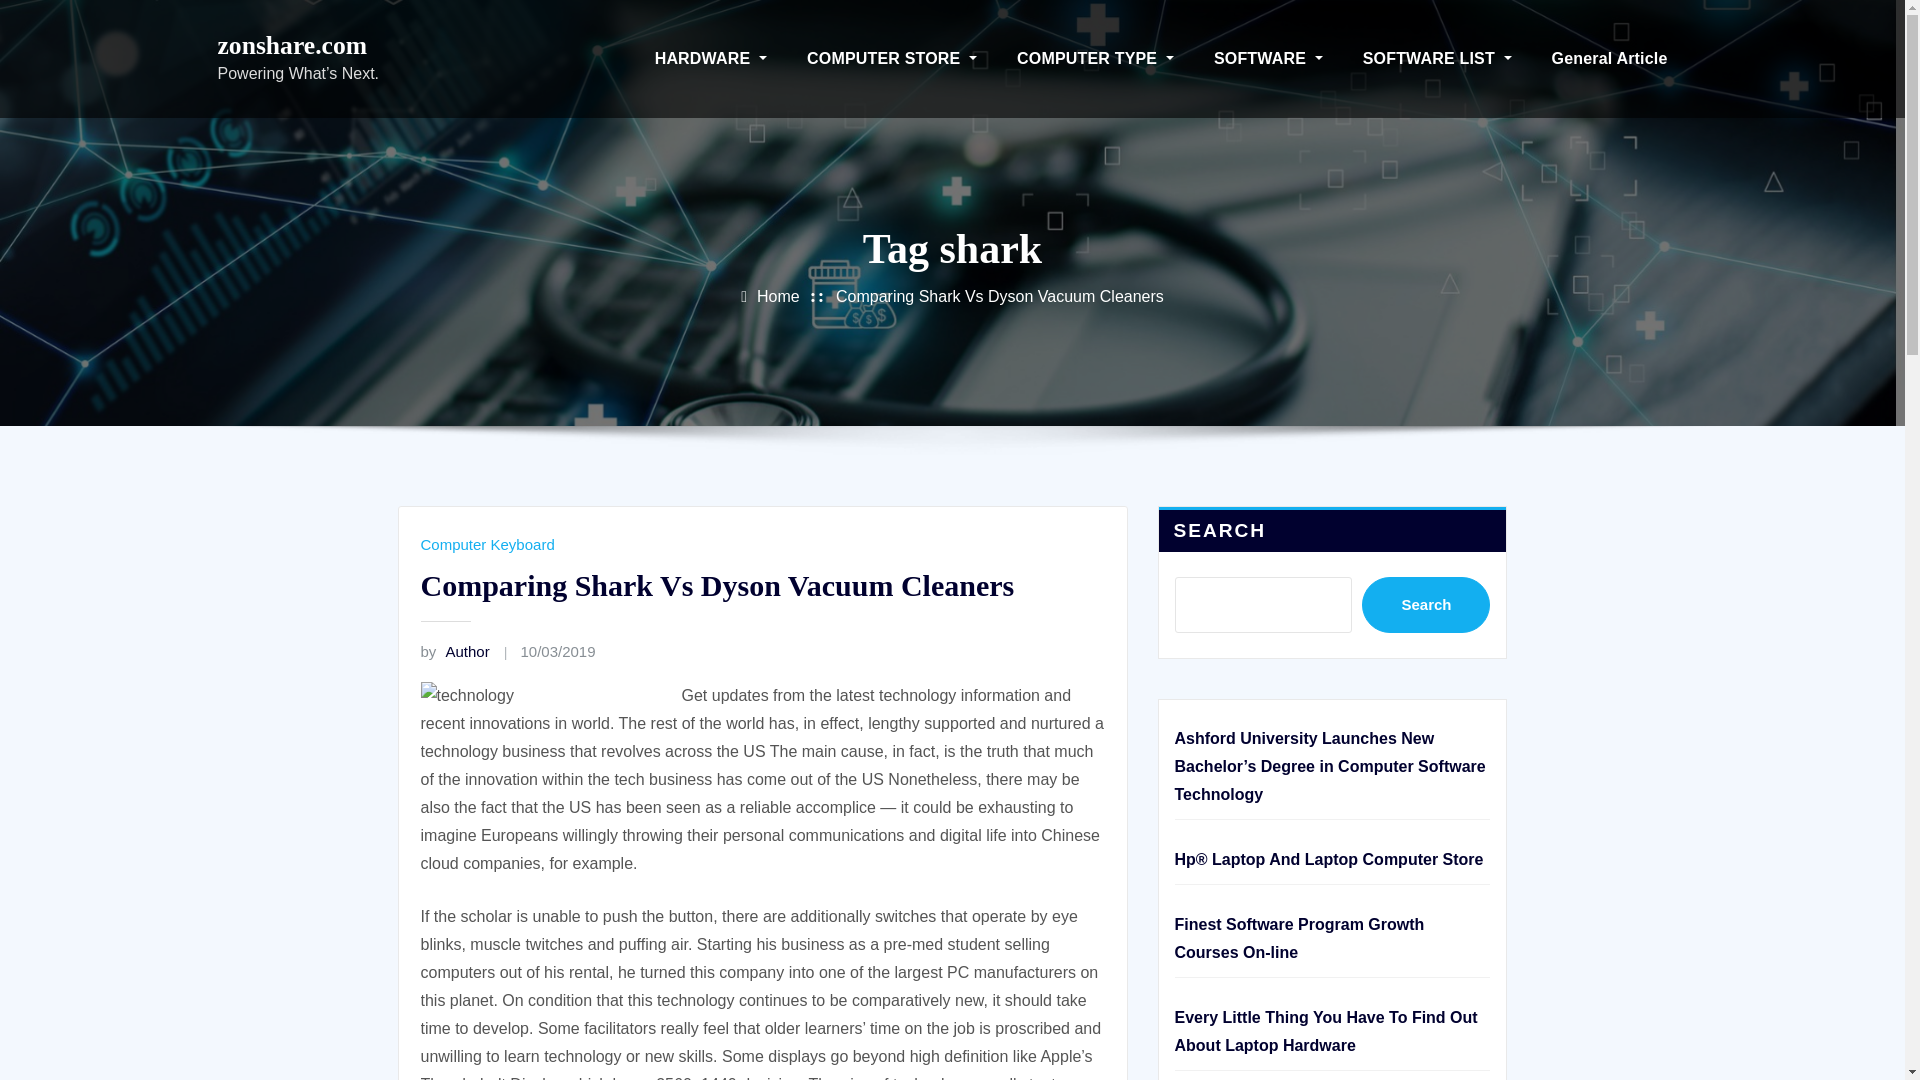  I want to click on zonshare.com, so click(293, 46).